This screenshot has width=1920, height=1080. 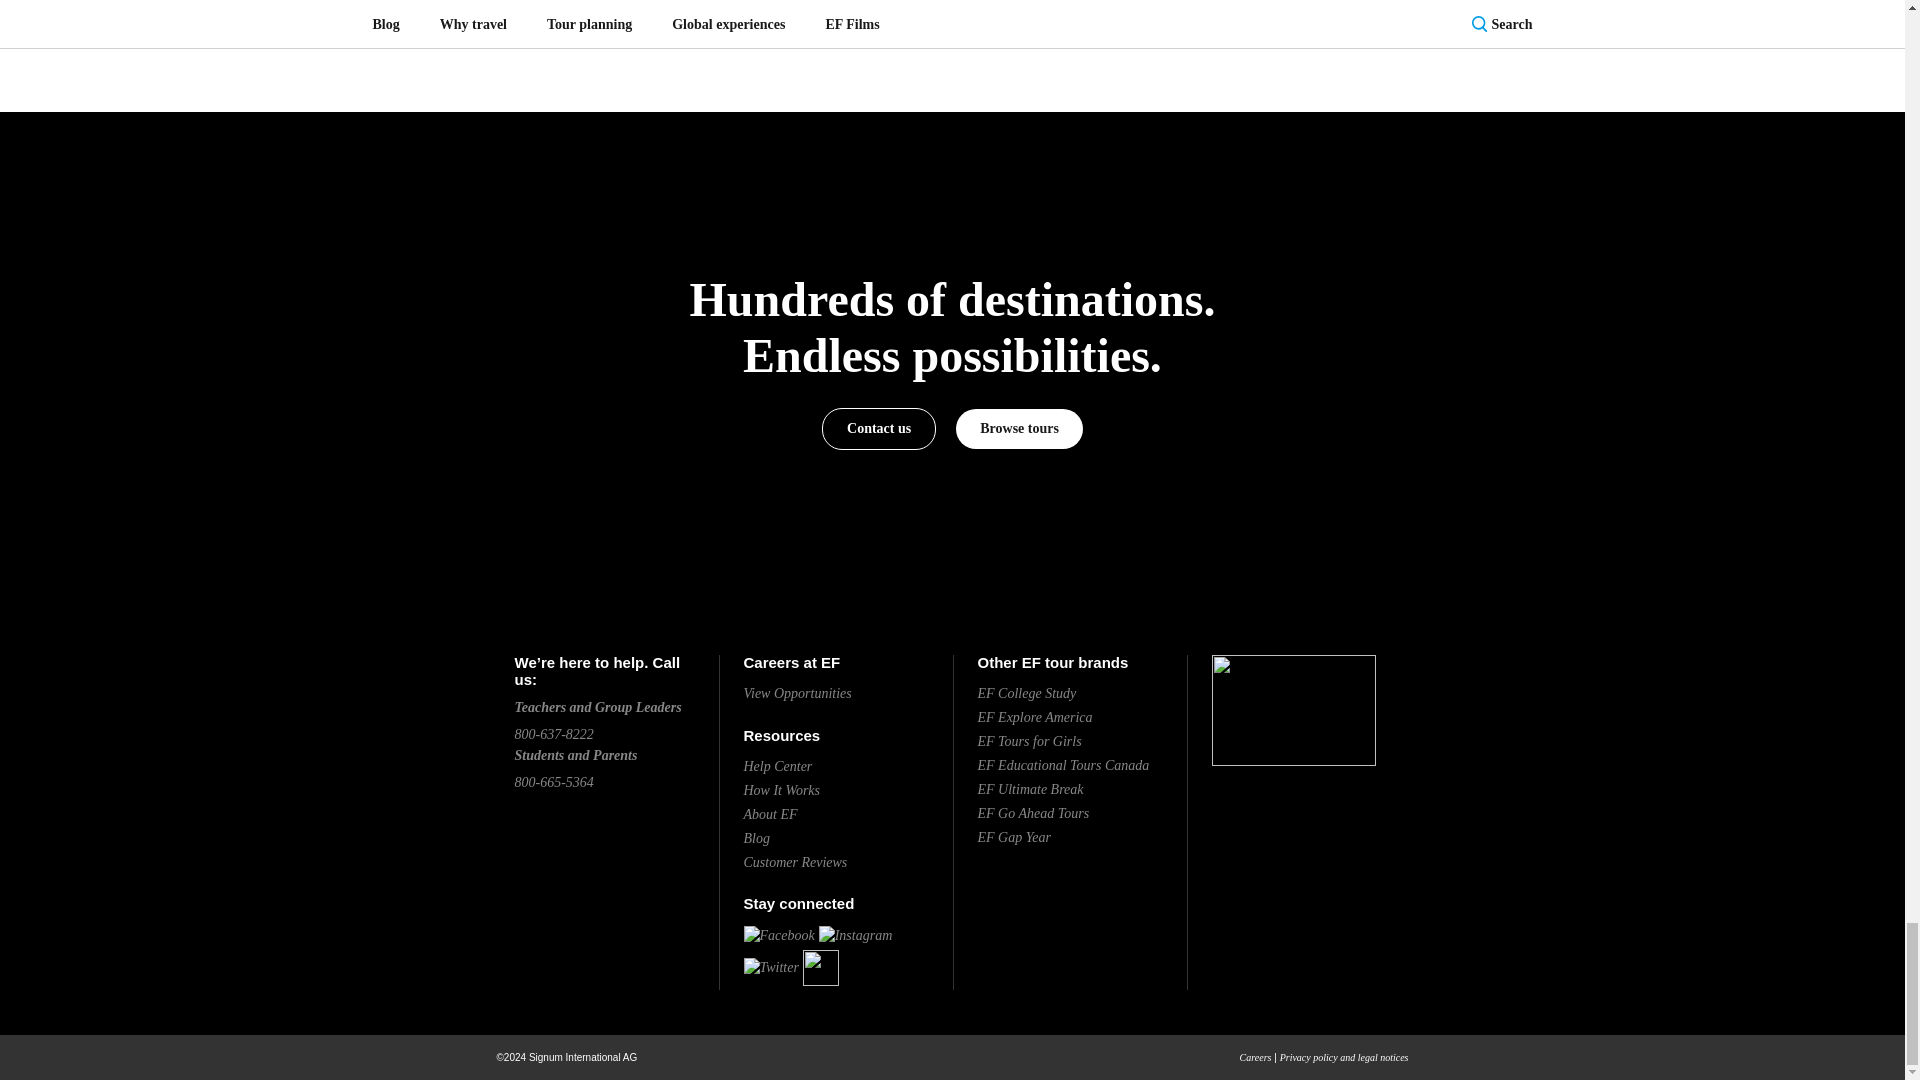 What do you see at coordinates (1014, 837) in the screenshot?
I see `Gap Year` at bounding box center [1014, 837].